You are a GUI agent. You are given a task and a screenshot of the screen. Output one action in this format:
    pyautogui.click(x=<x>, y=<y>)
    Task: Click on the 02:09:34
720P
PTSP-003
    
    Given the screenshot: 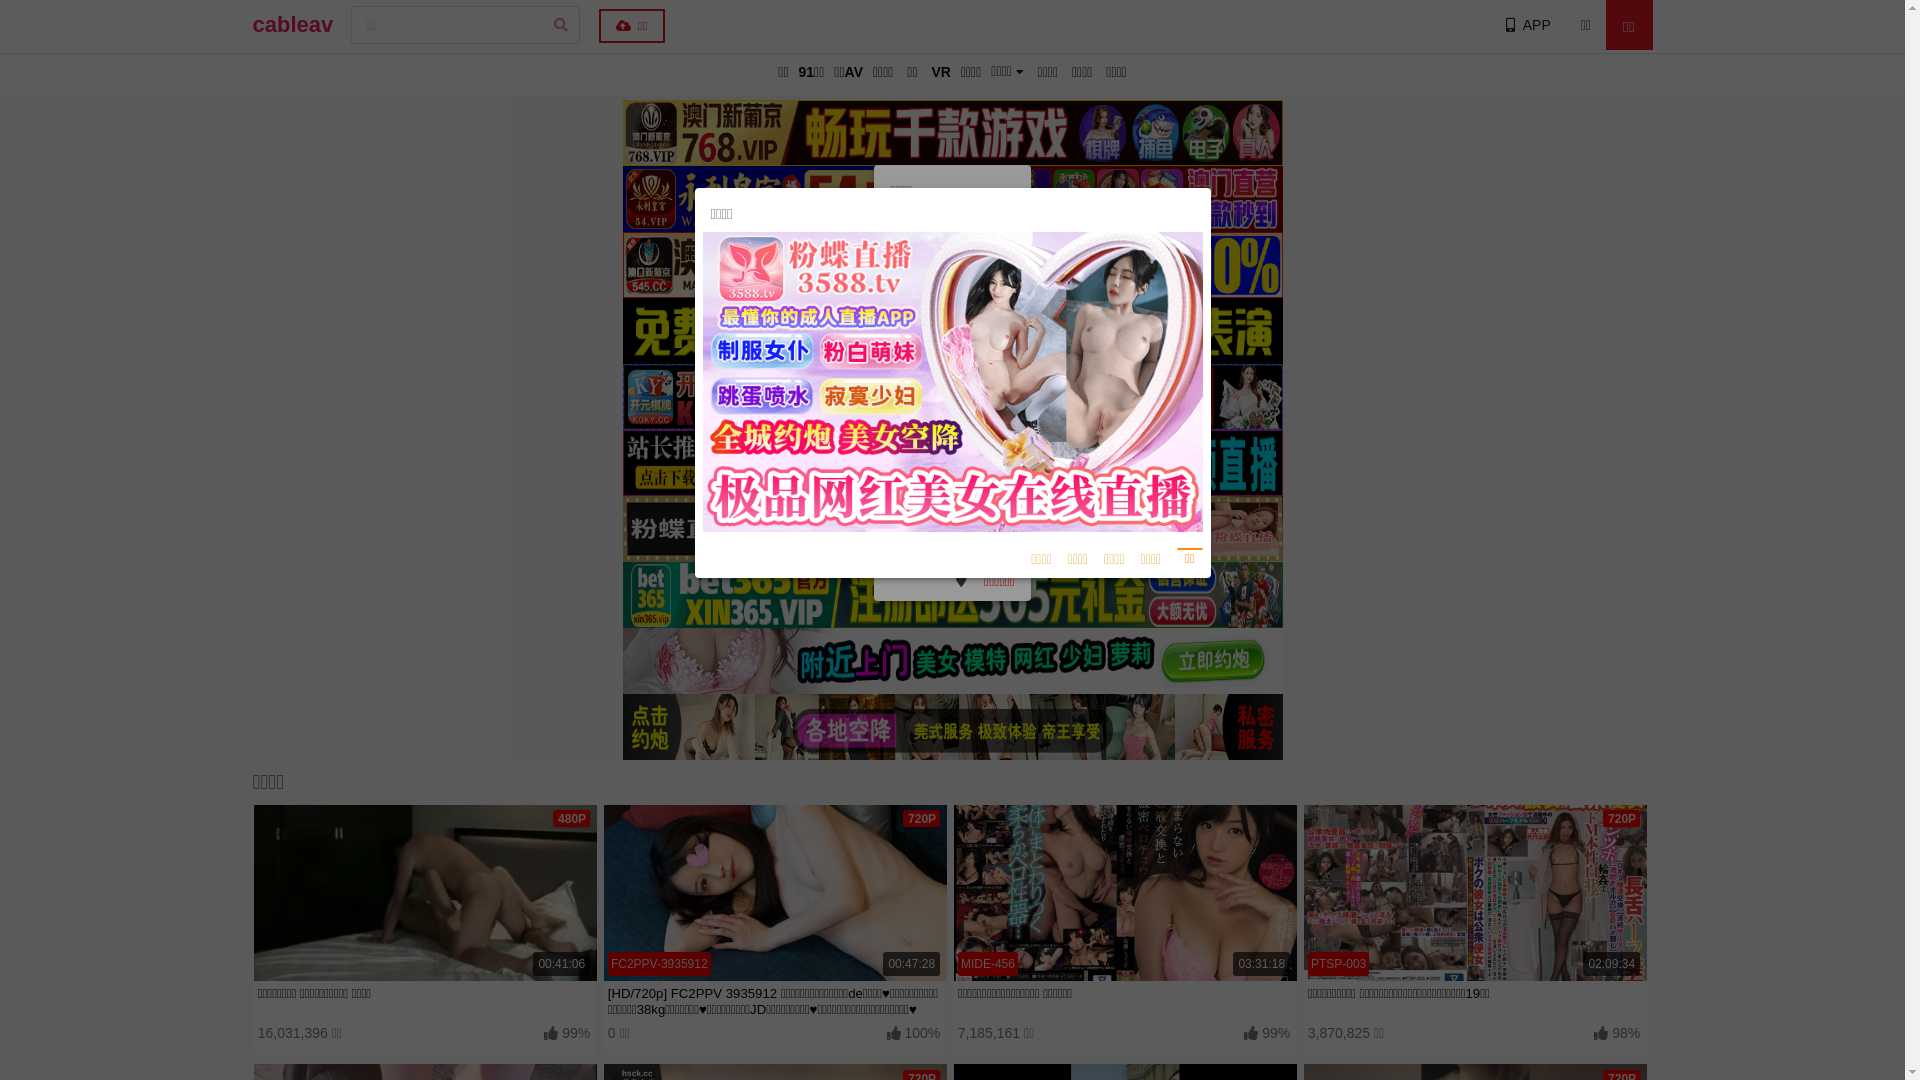 What is the action you would take?
    pyautogui.click(x=1474, y=893)
    